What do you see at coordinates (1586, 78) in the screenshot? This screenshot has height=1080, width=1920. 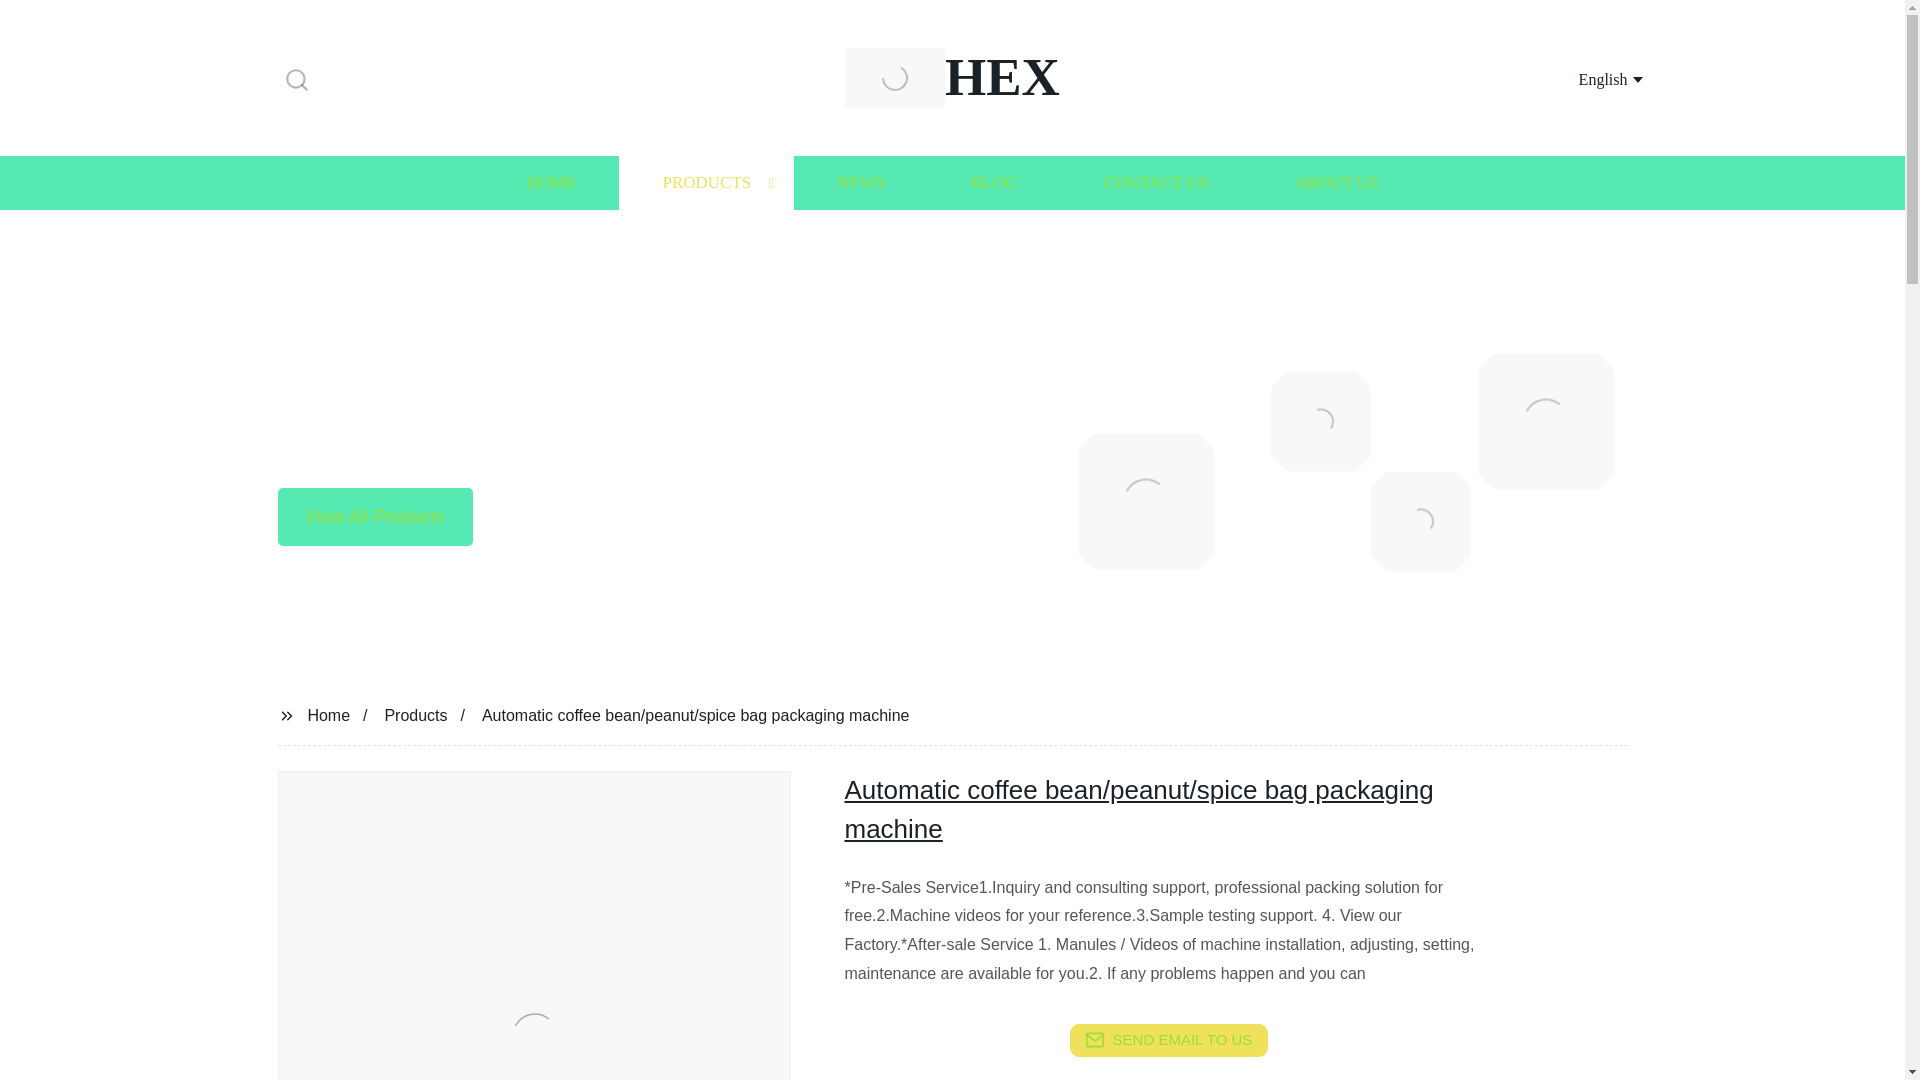 I see `English` at bounding box center [1586, 78].